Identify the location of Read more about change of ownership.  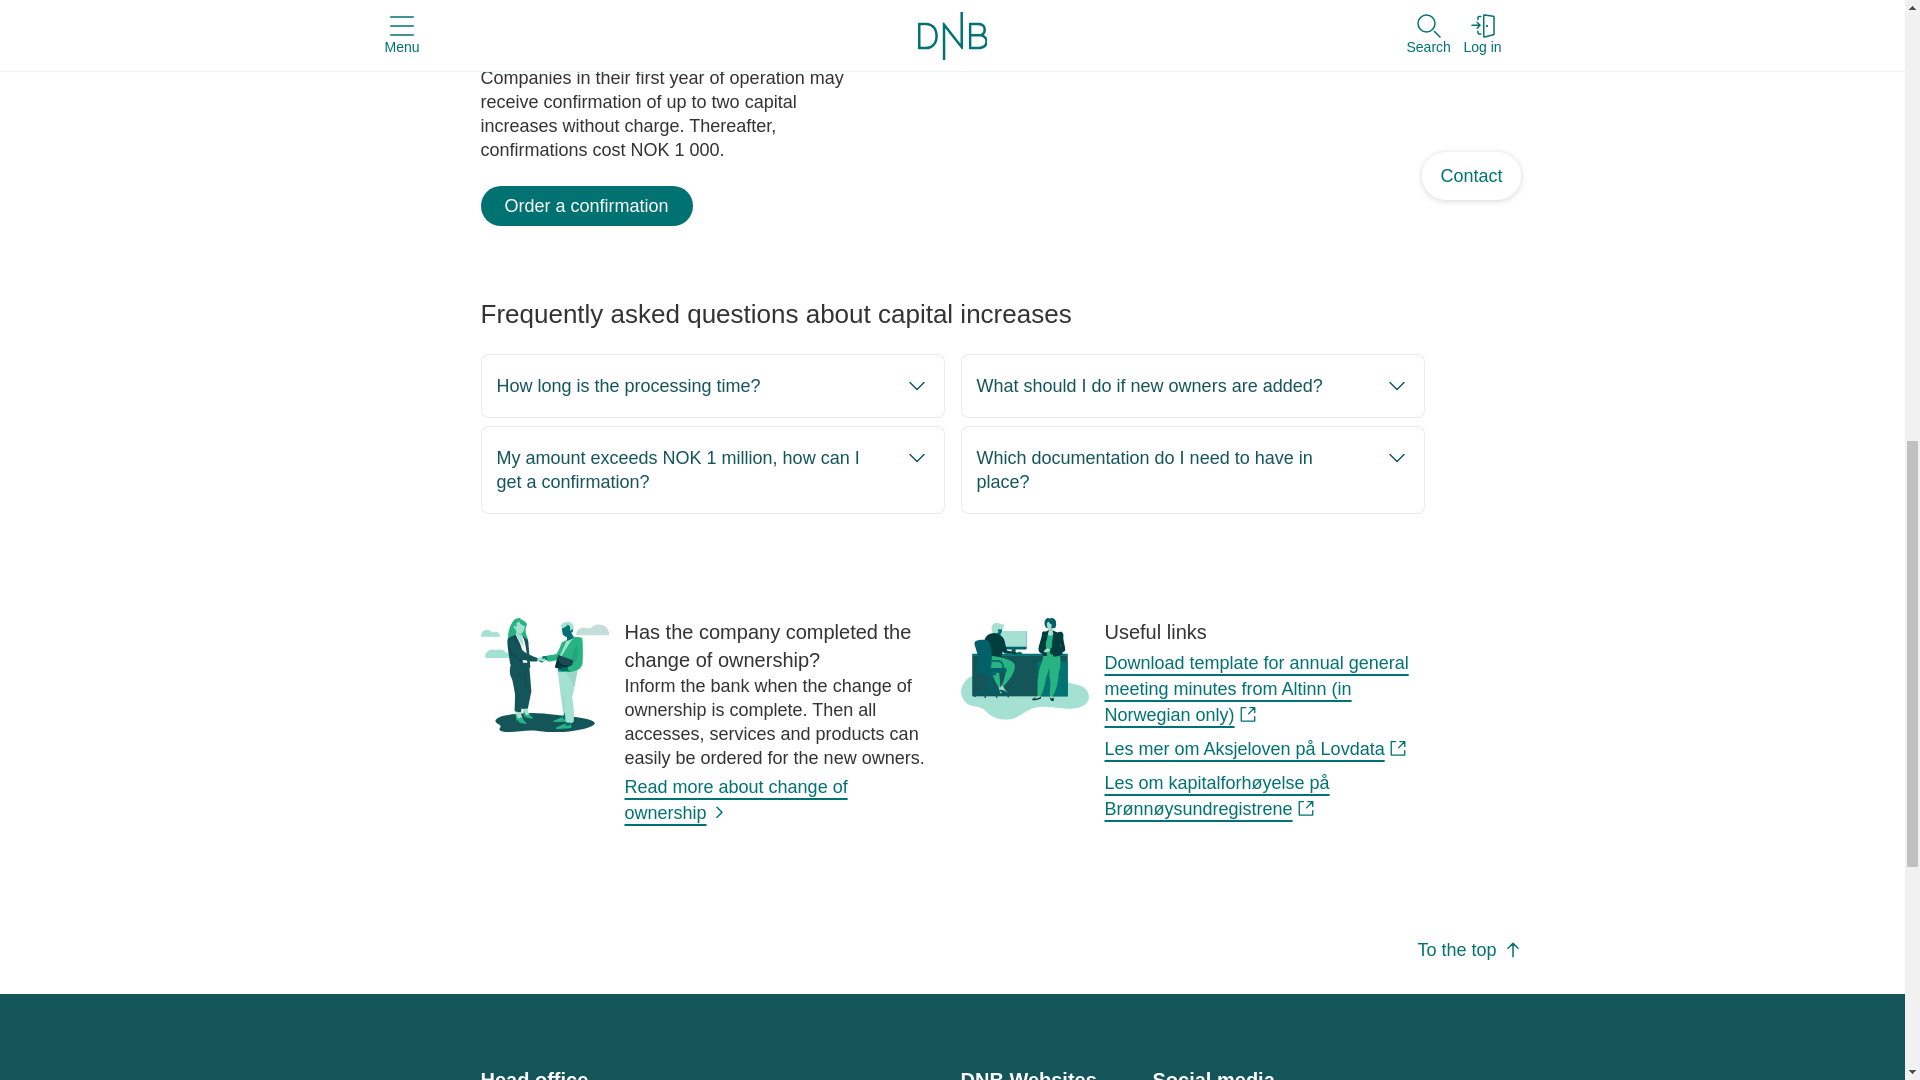
(735, 800).